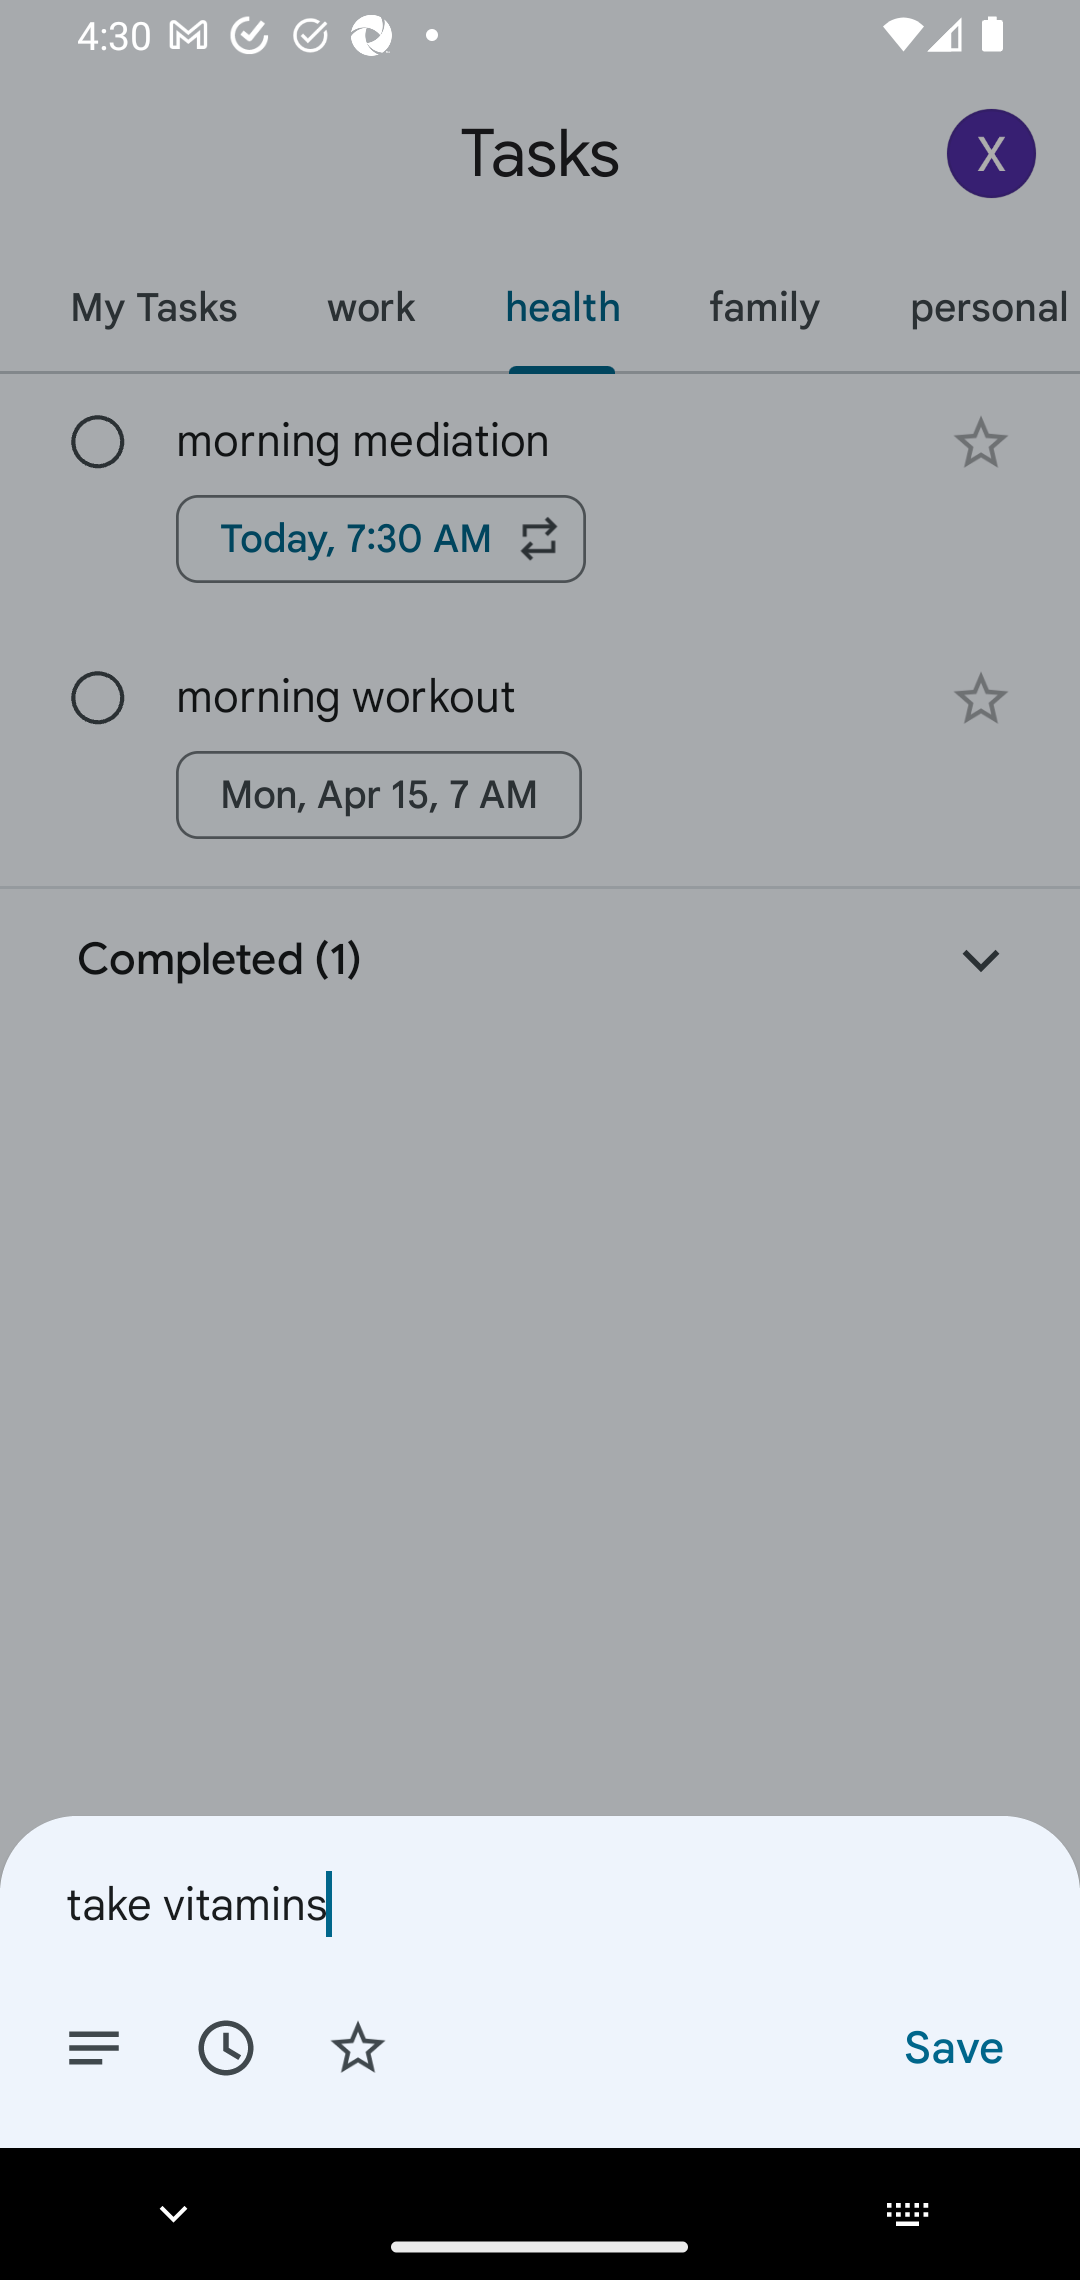 The height and width of the screenshot is (2280, 1080). Describe the element at coordinates (225, 2046) in the screenshot. I see `Set date/time` at that location.